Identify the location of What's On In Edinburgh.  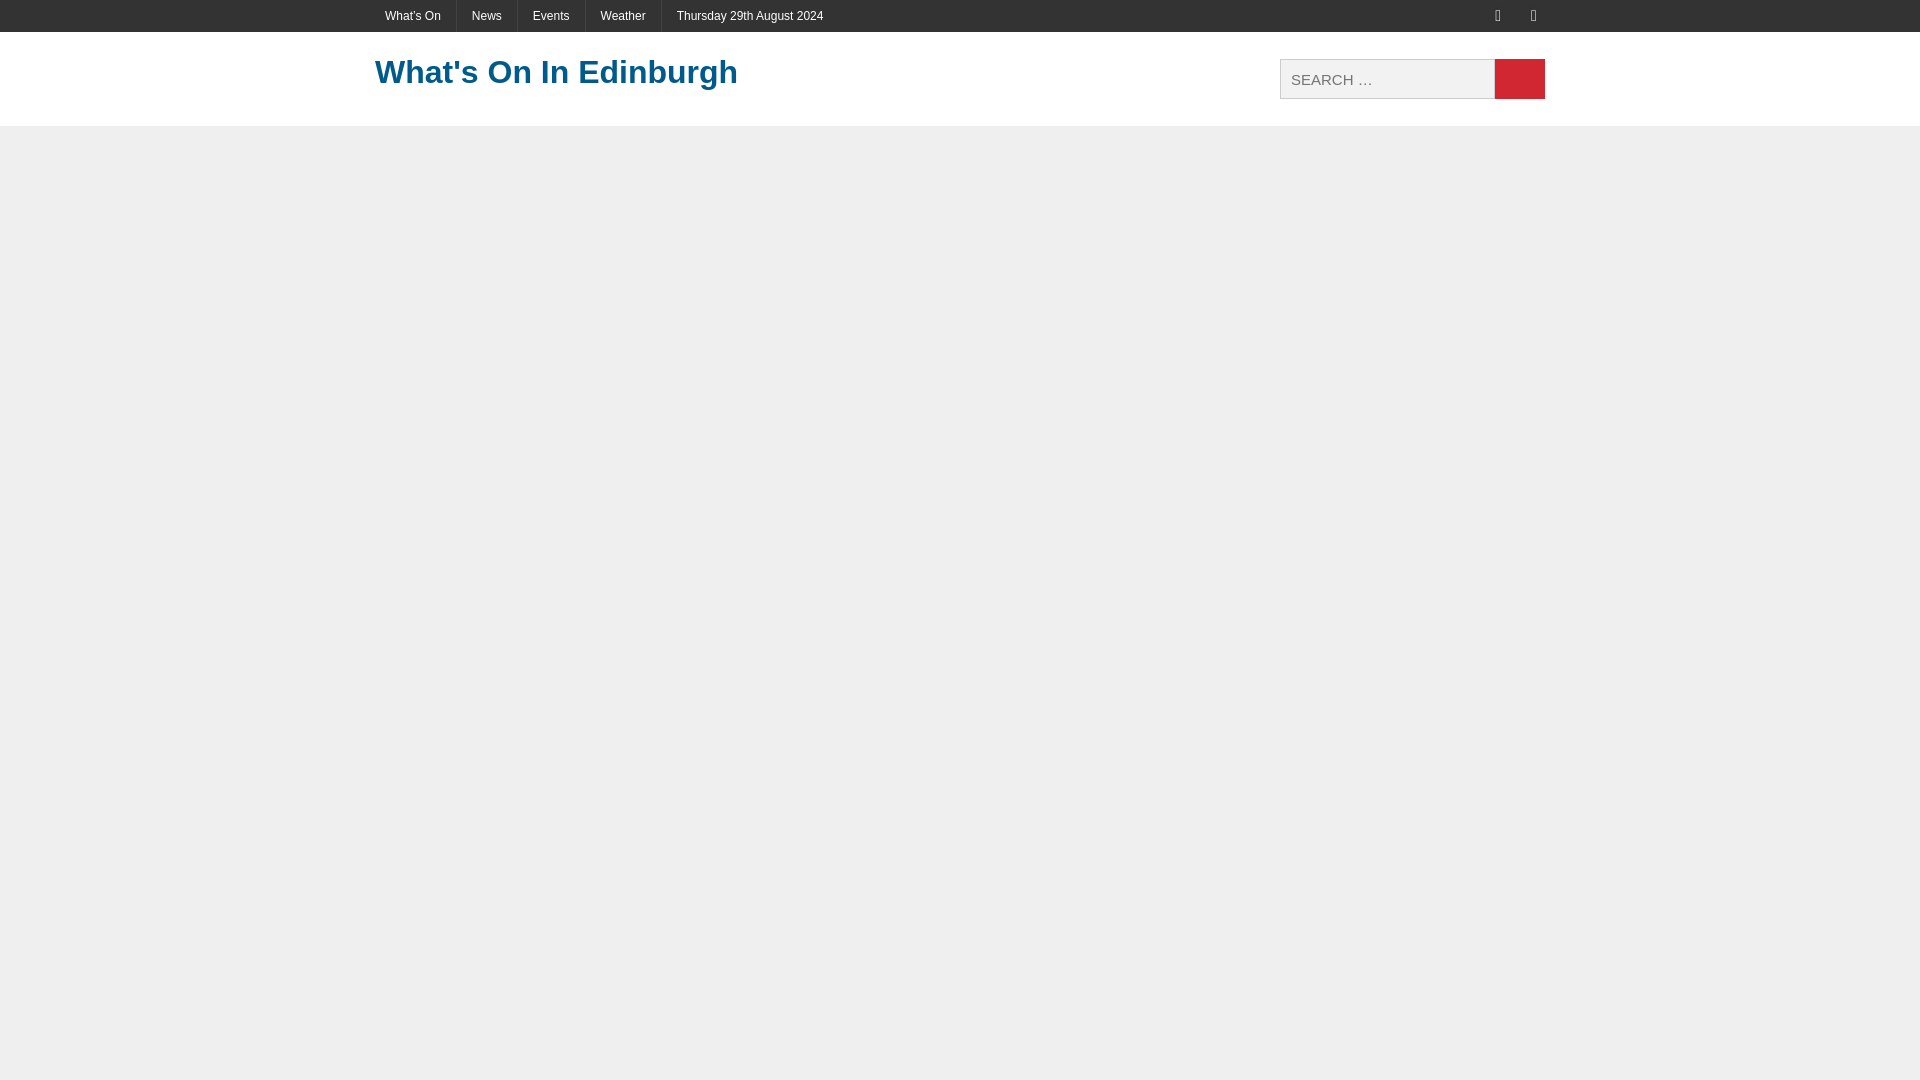
(559, 72).